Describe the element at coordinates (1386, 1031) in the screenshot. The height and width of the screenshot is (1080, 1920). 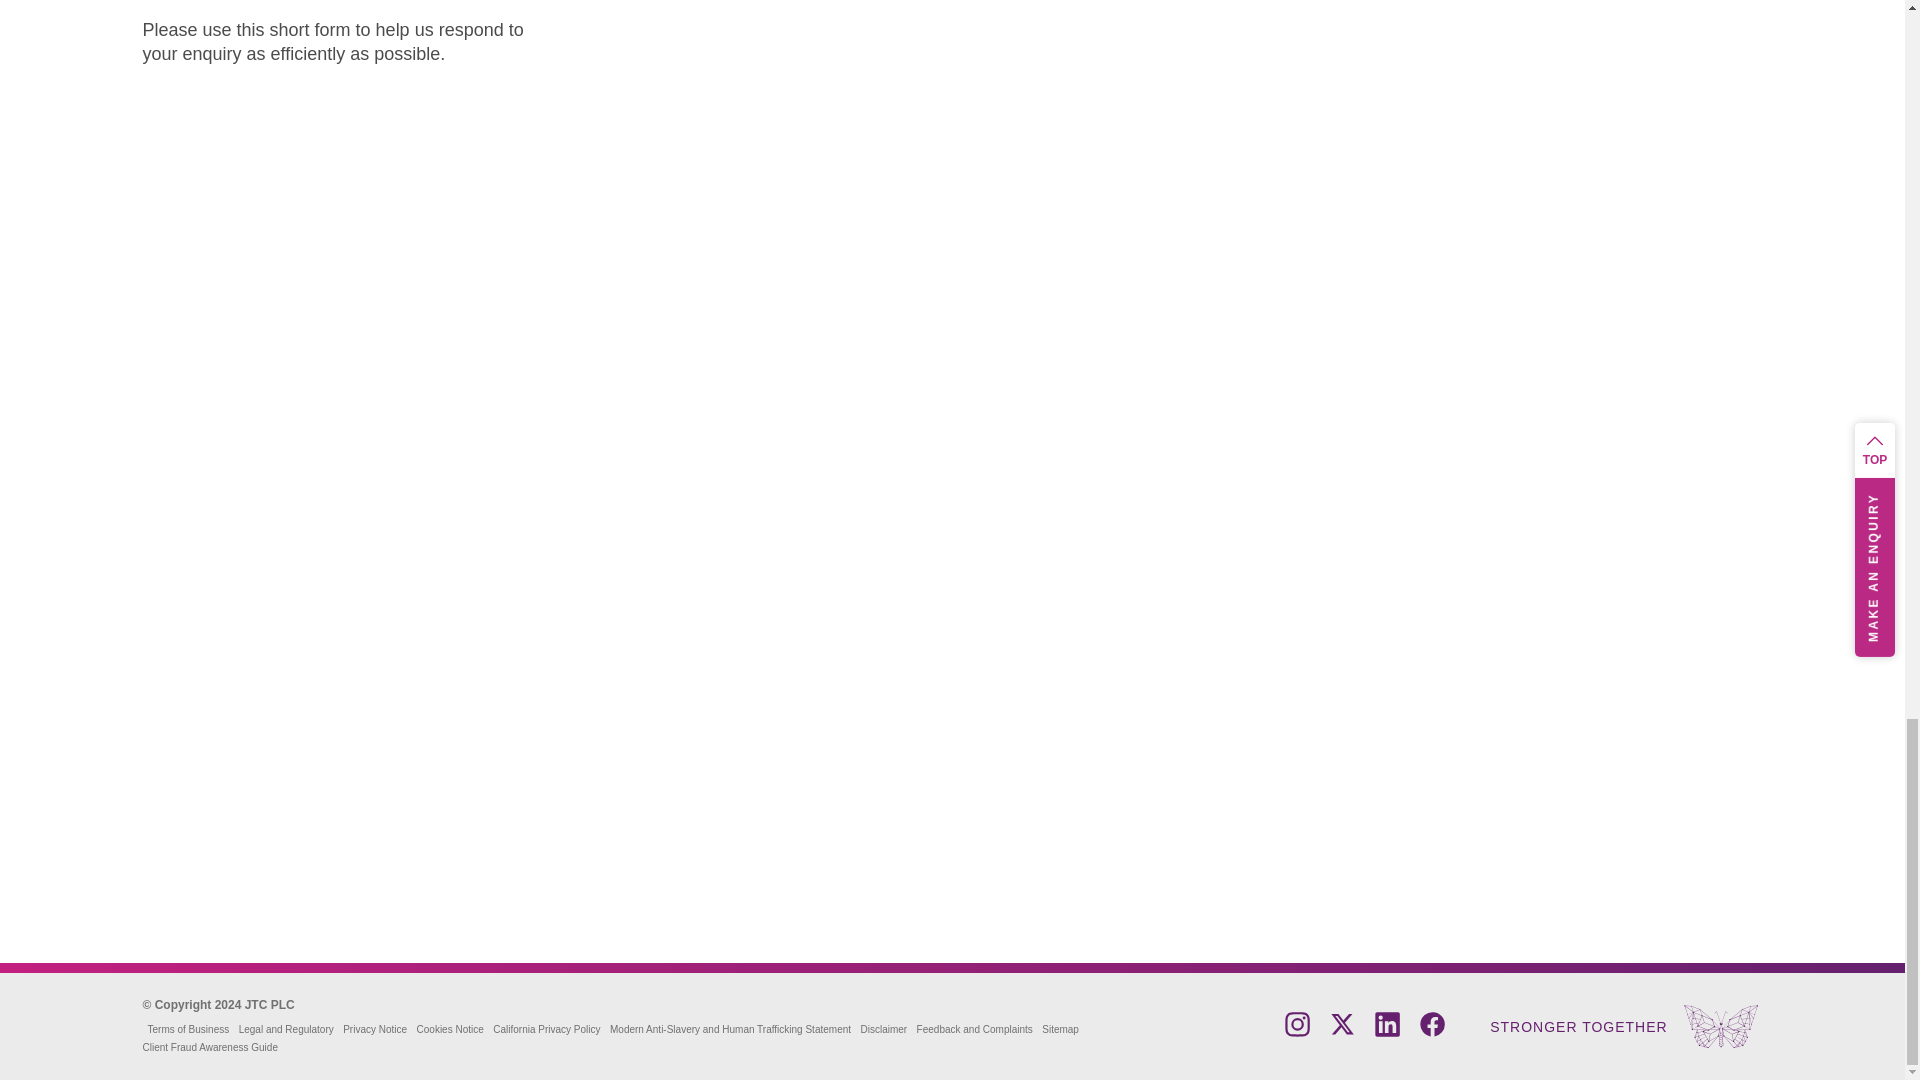
I see `Linkedin profile` at that location.